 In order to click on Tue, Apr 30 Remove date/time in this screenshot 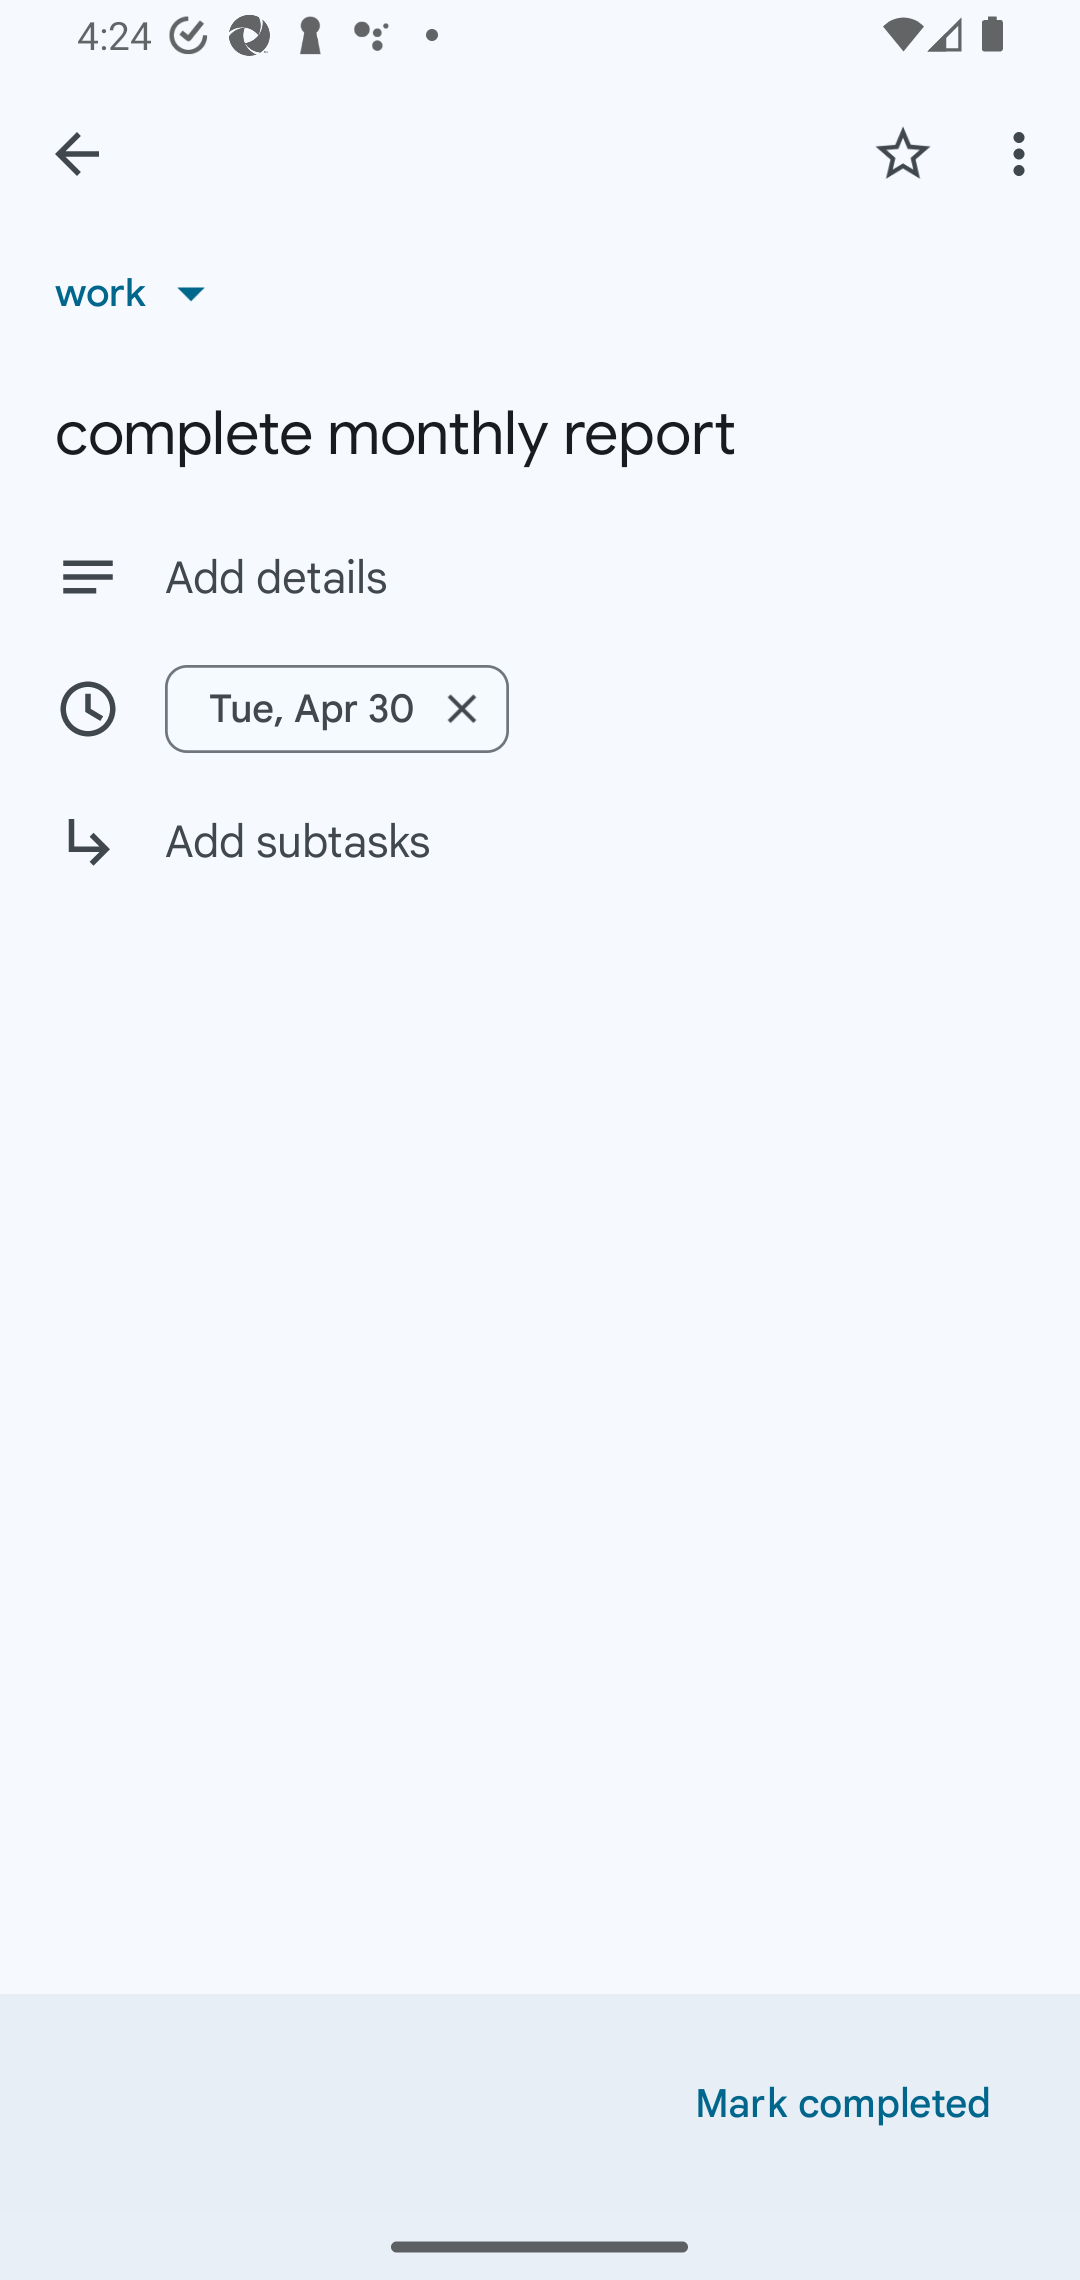, I will do `click(336, 708)`.